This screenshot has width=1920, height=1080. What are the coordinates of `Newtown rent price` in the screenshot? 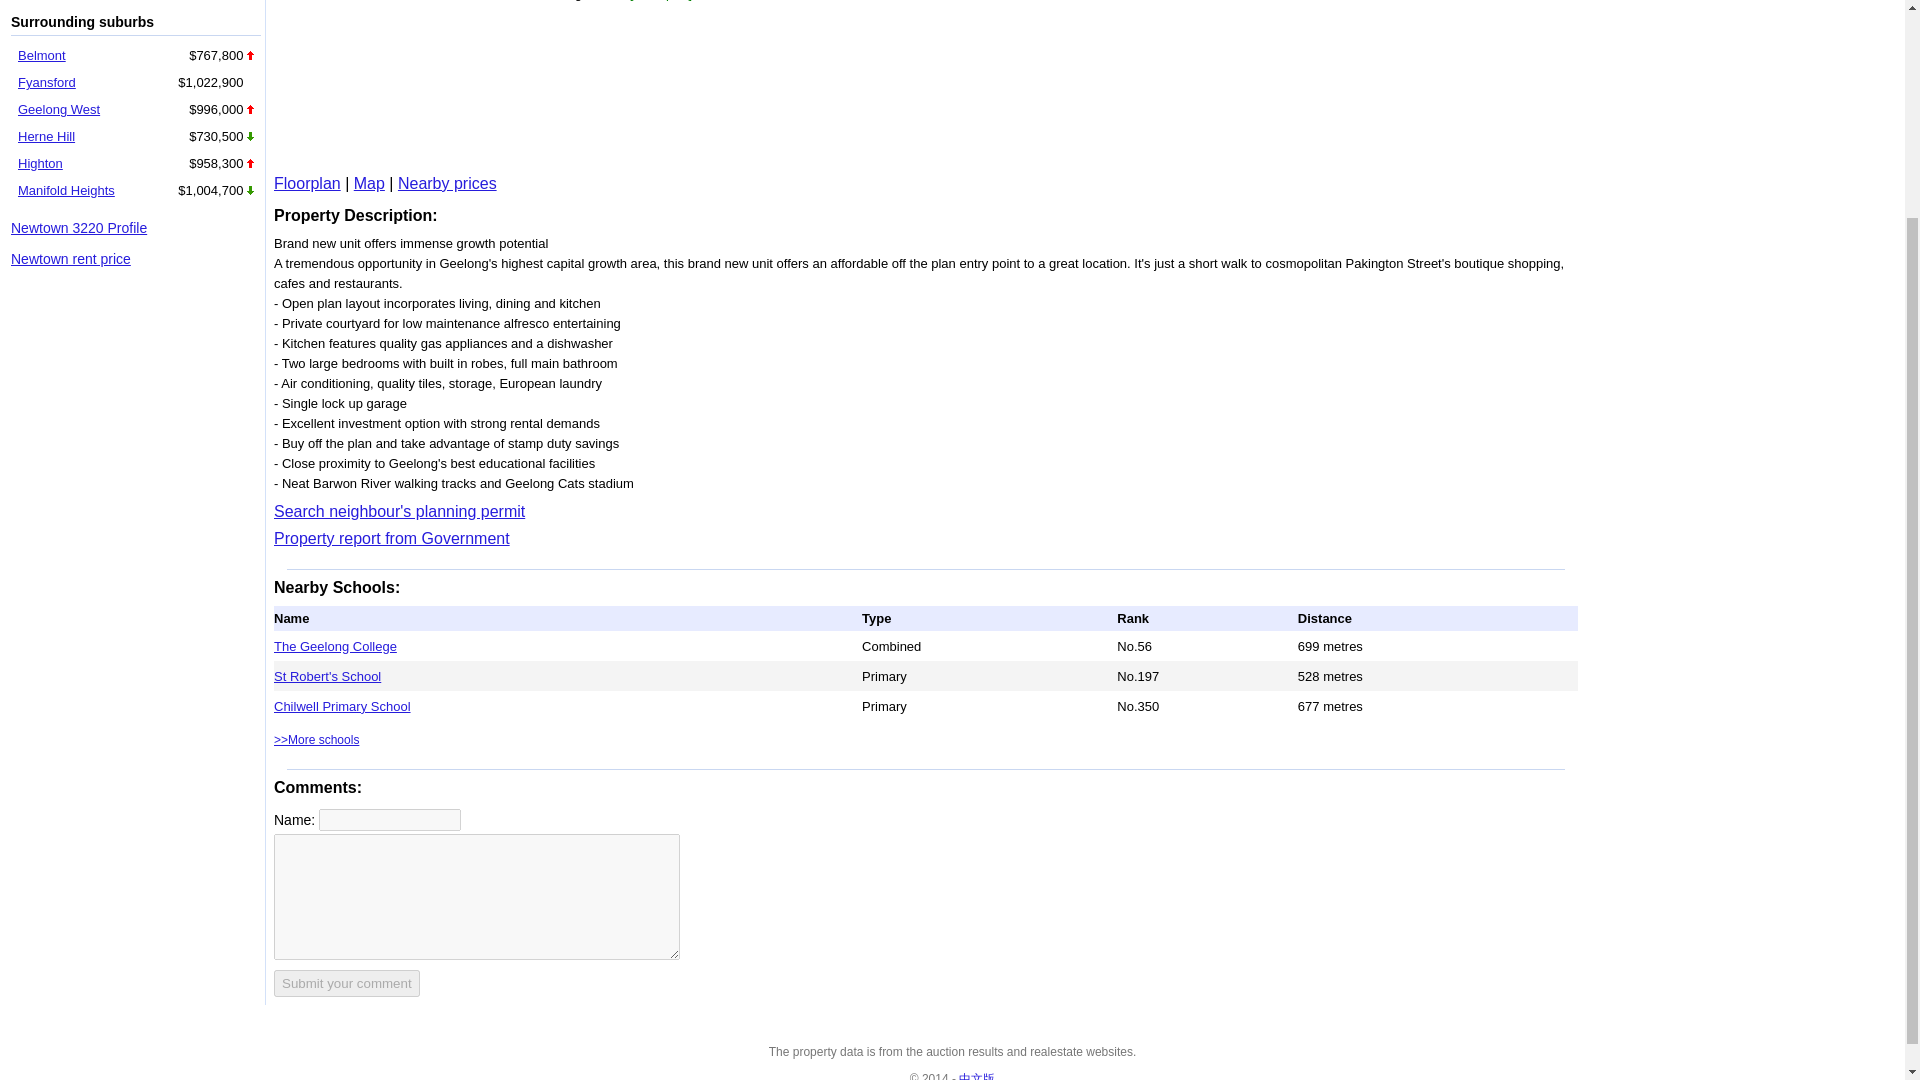 It's located at (70, 258).